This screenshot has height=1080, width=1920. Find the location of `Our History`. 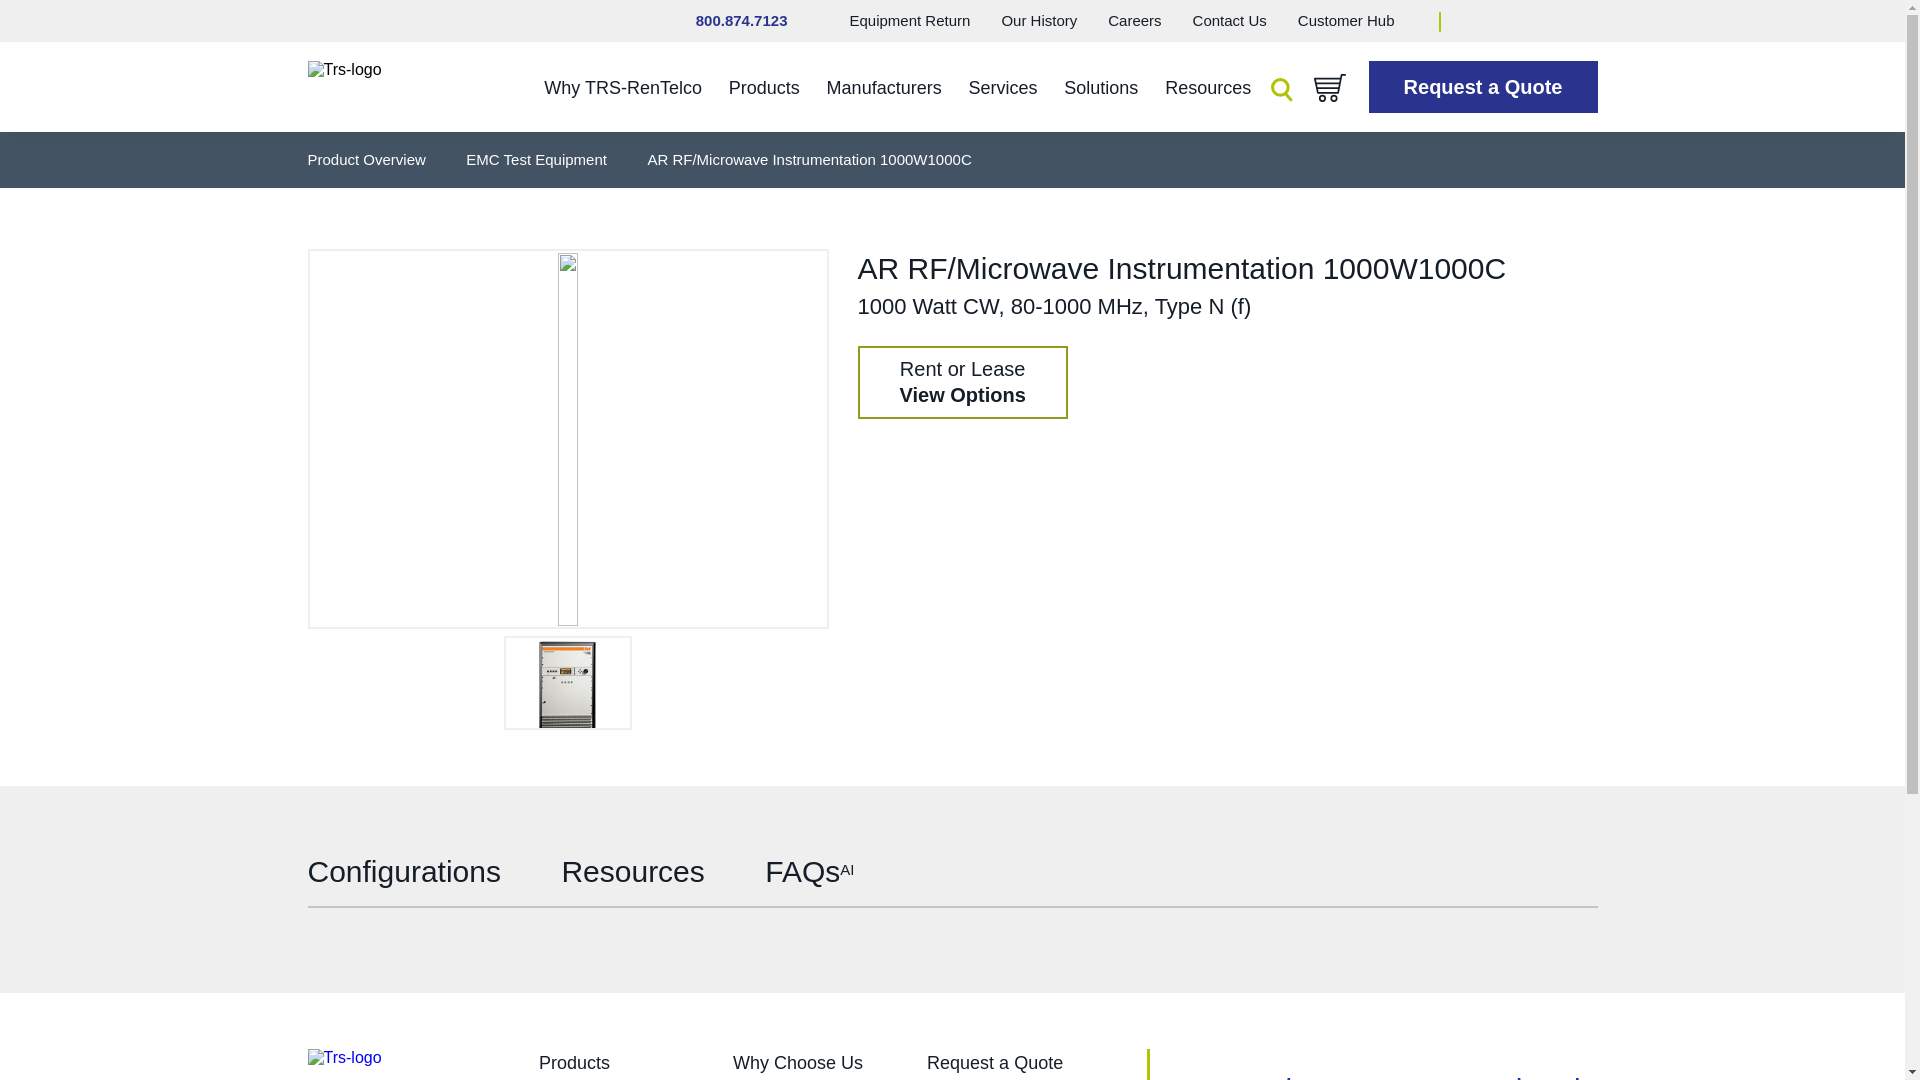

Our History is located at coordinates (1346, 20).